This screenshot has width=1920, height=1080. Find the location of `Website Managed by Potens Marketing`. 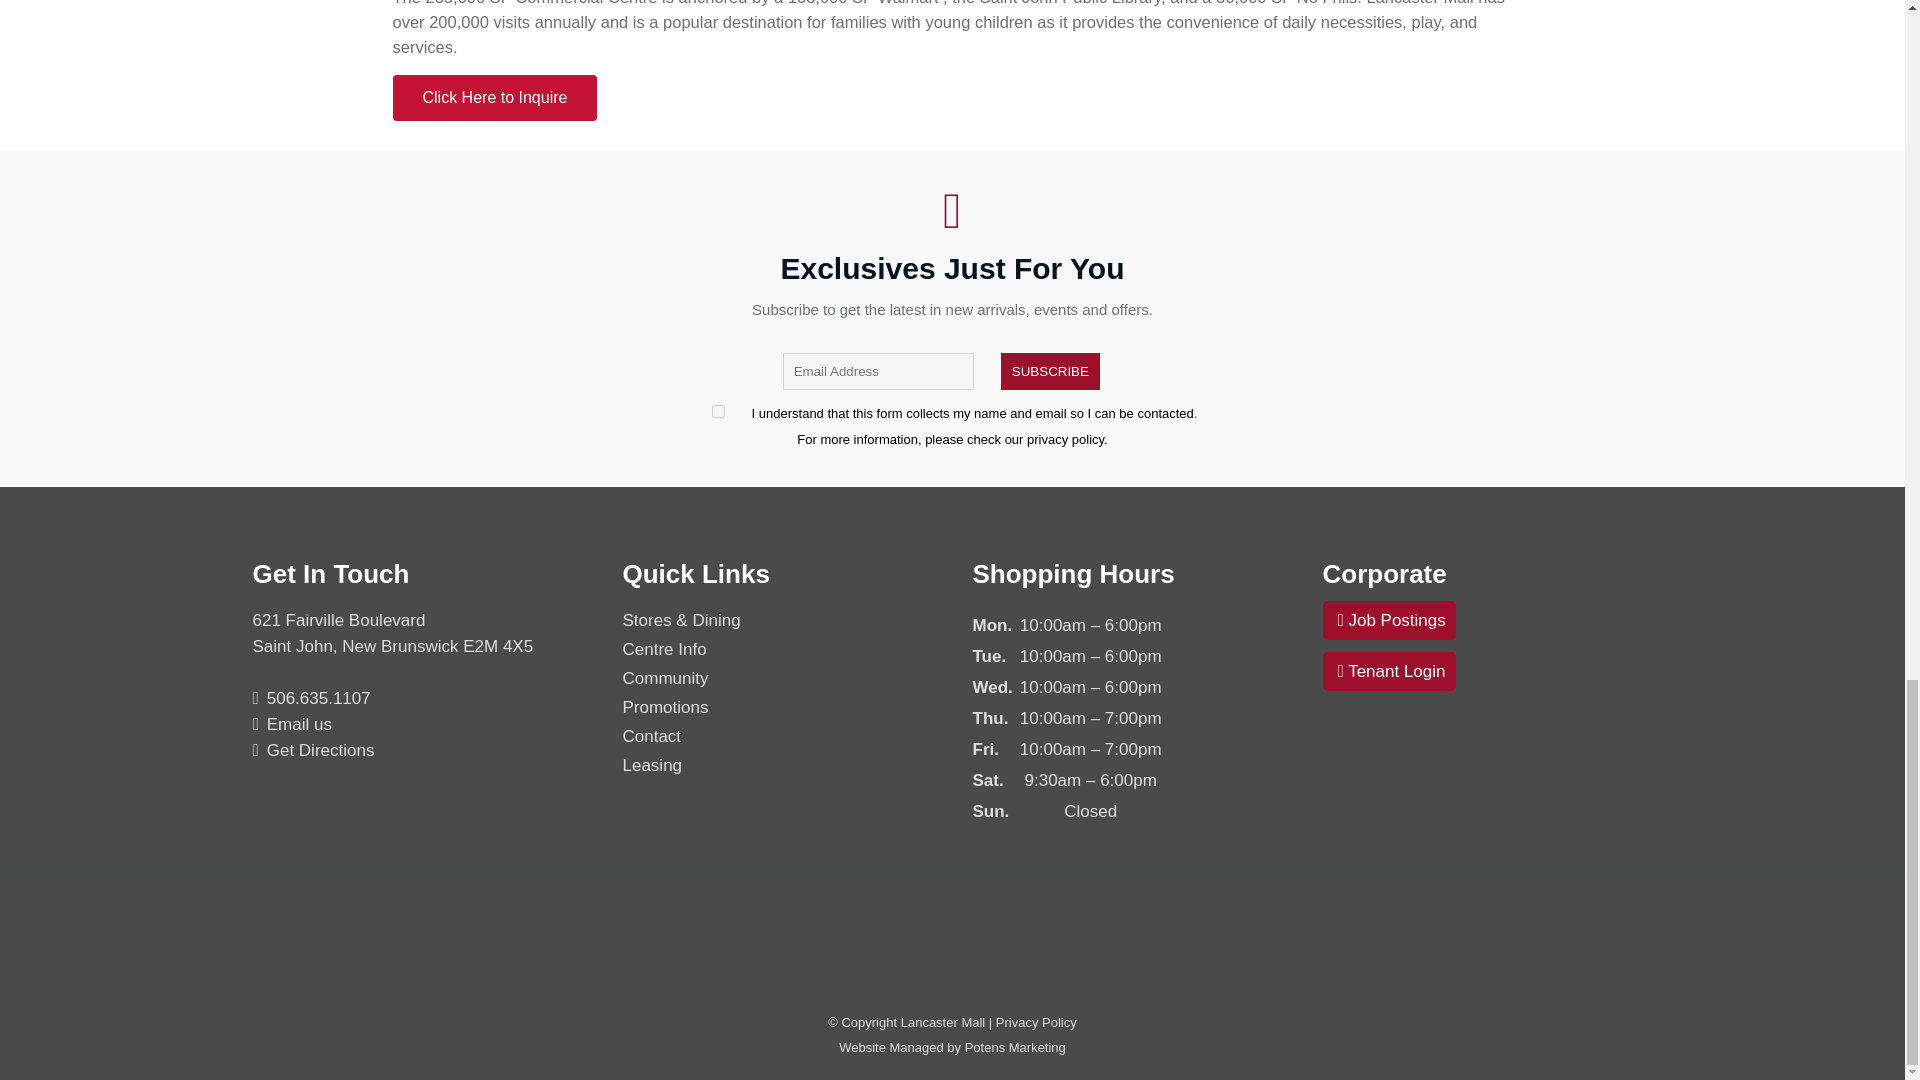

Website Managed by Potens Marketing is located at coordinates (952, 1048).